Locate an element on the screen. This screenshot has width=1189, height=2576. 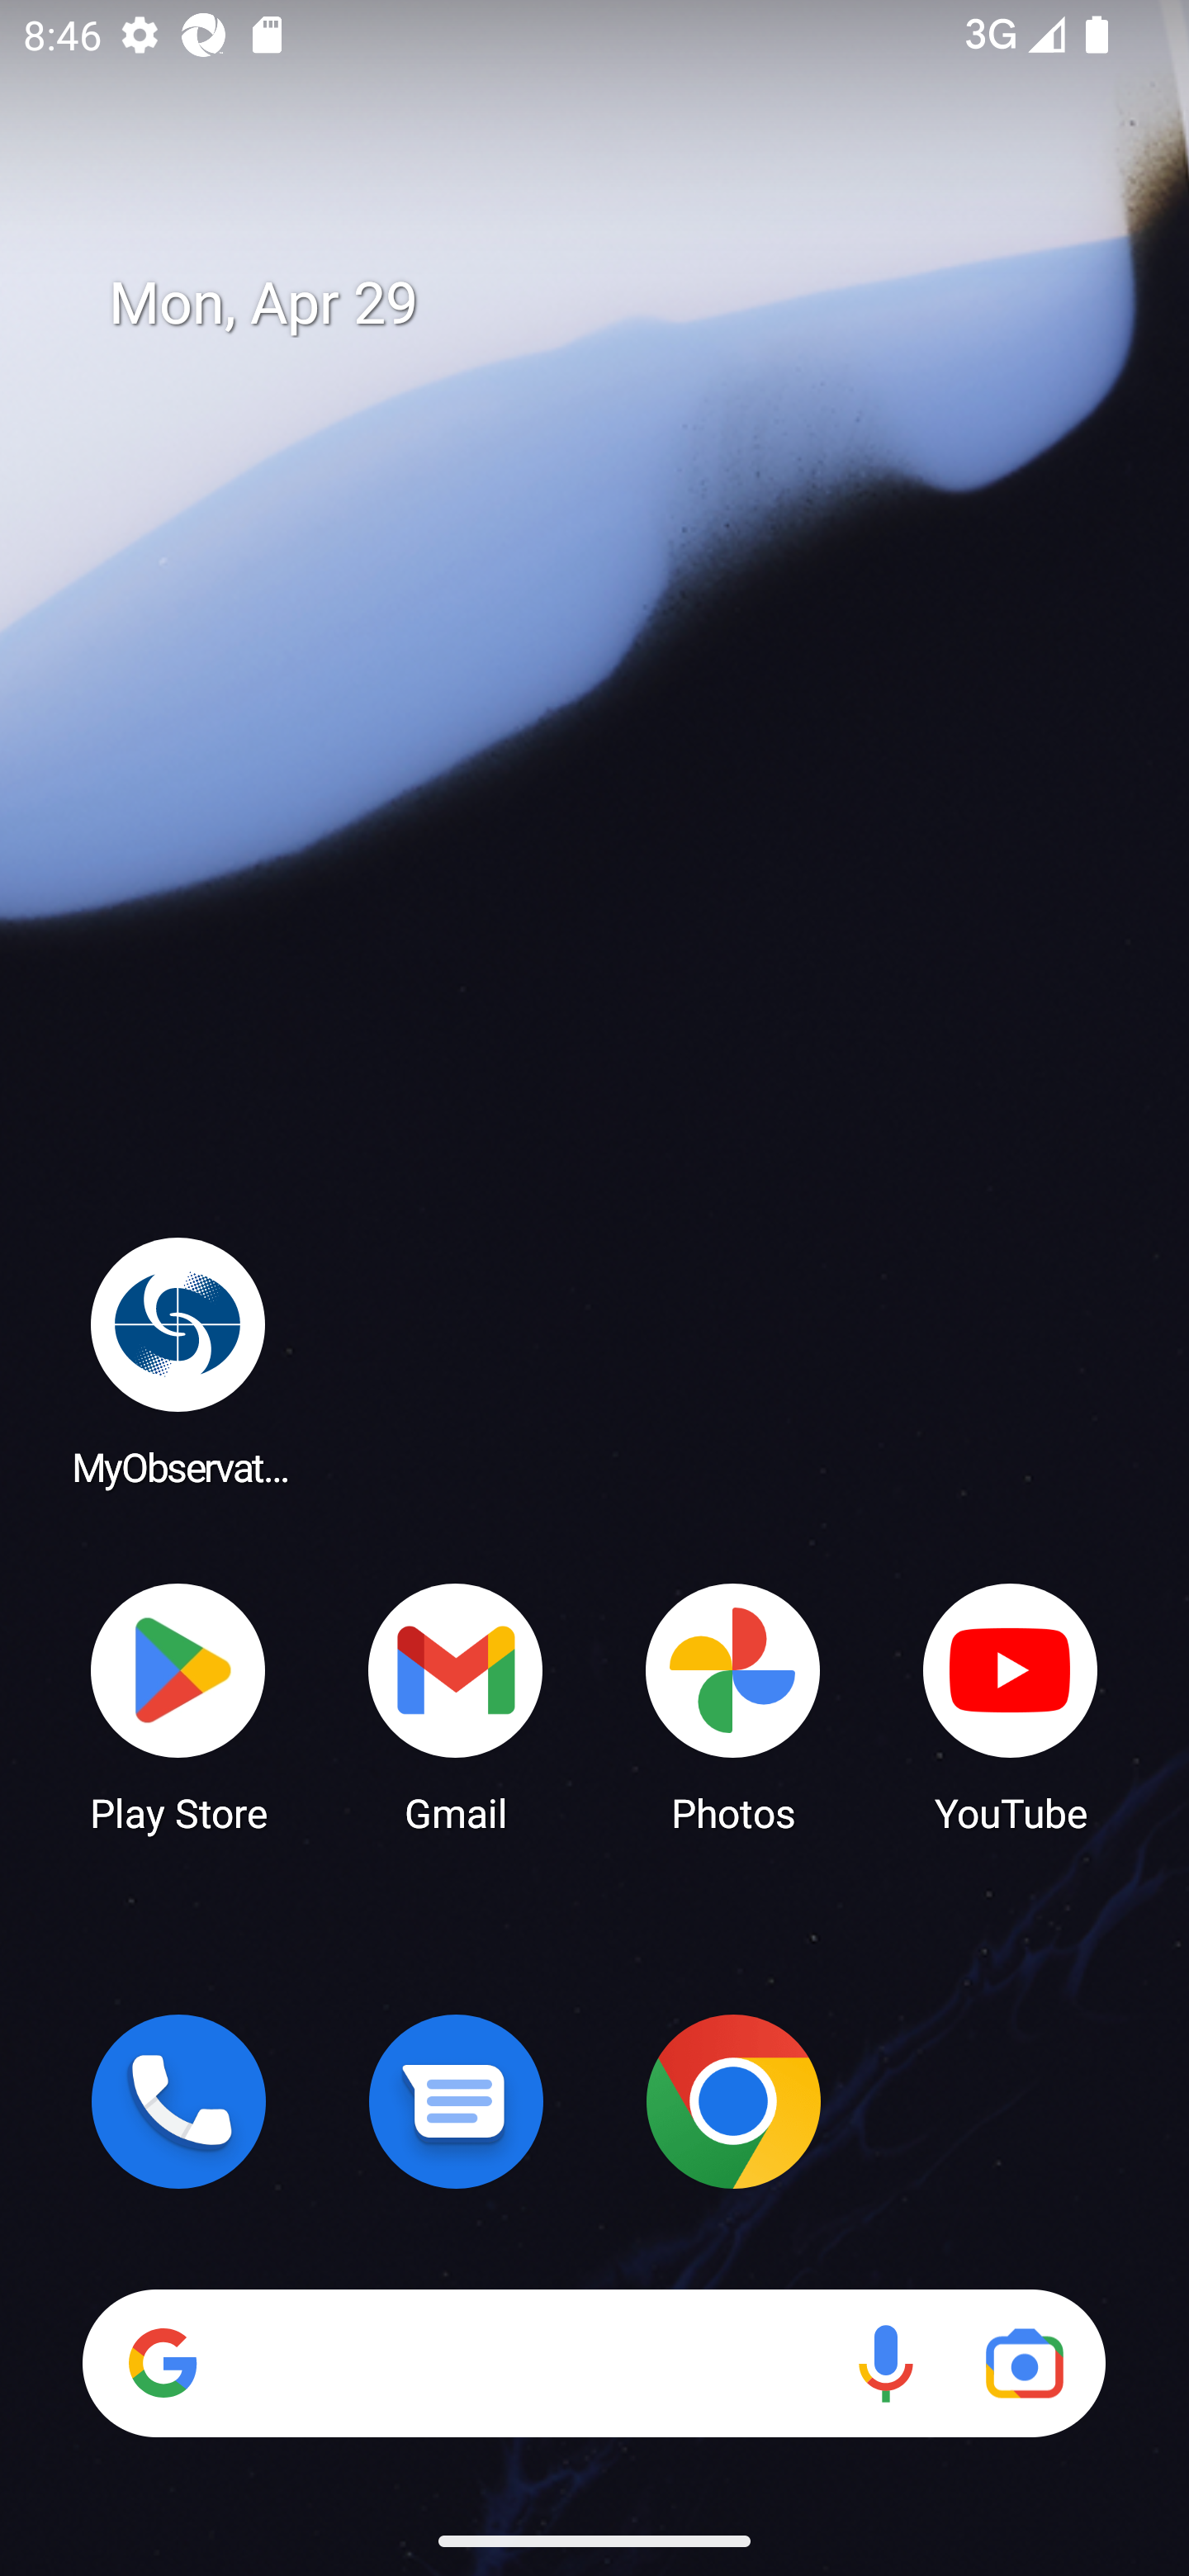
Voice search is located at coordinates (885, 2363).